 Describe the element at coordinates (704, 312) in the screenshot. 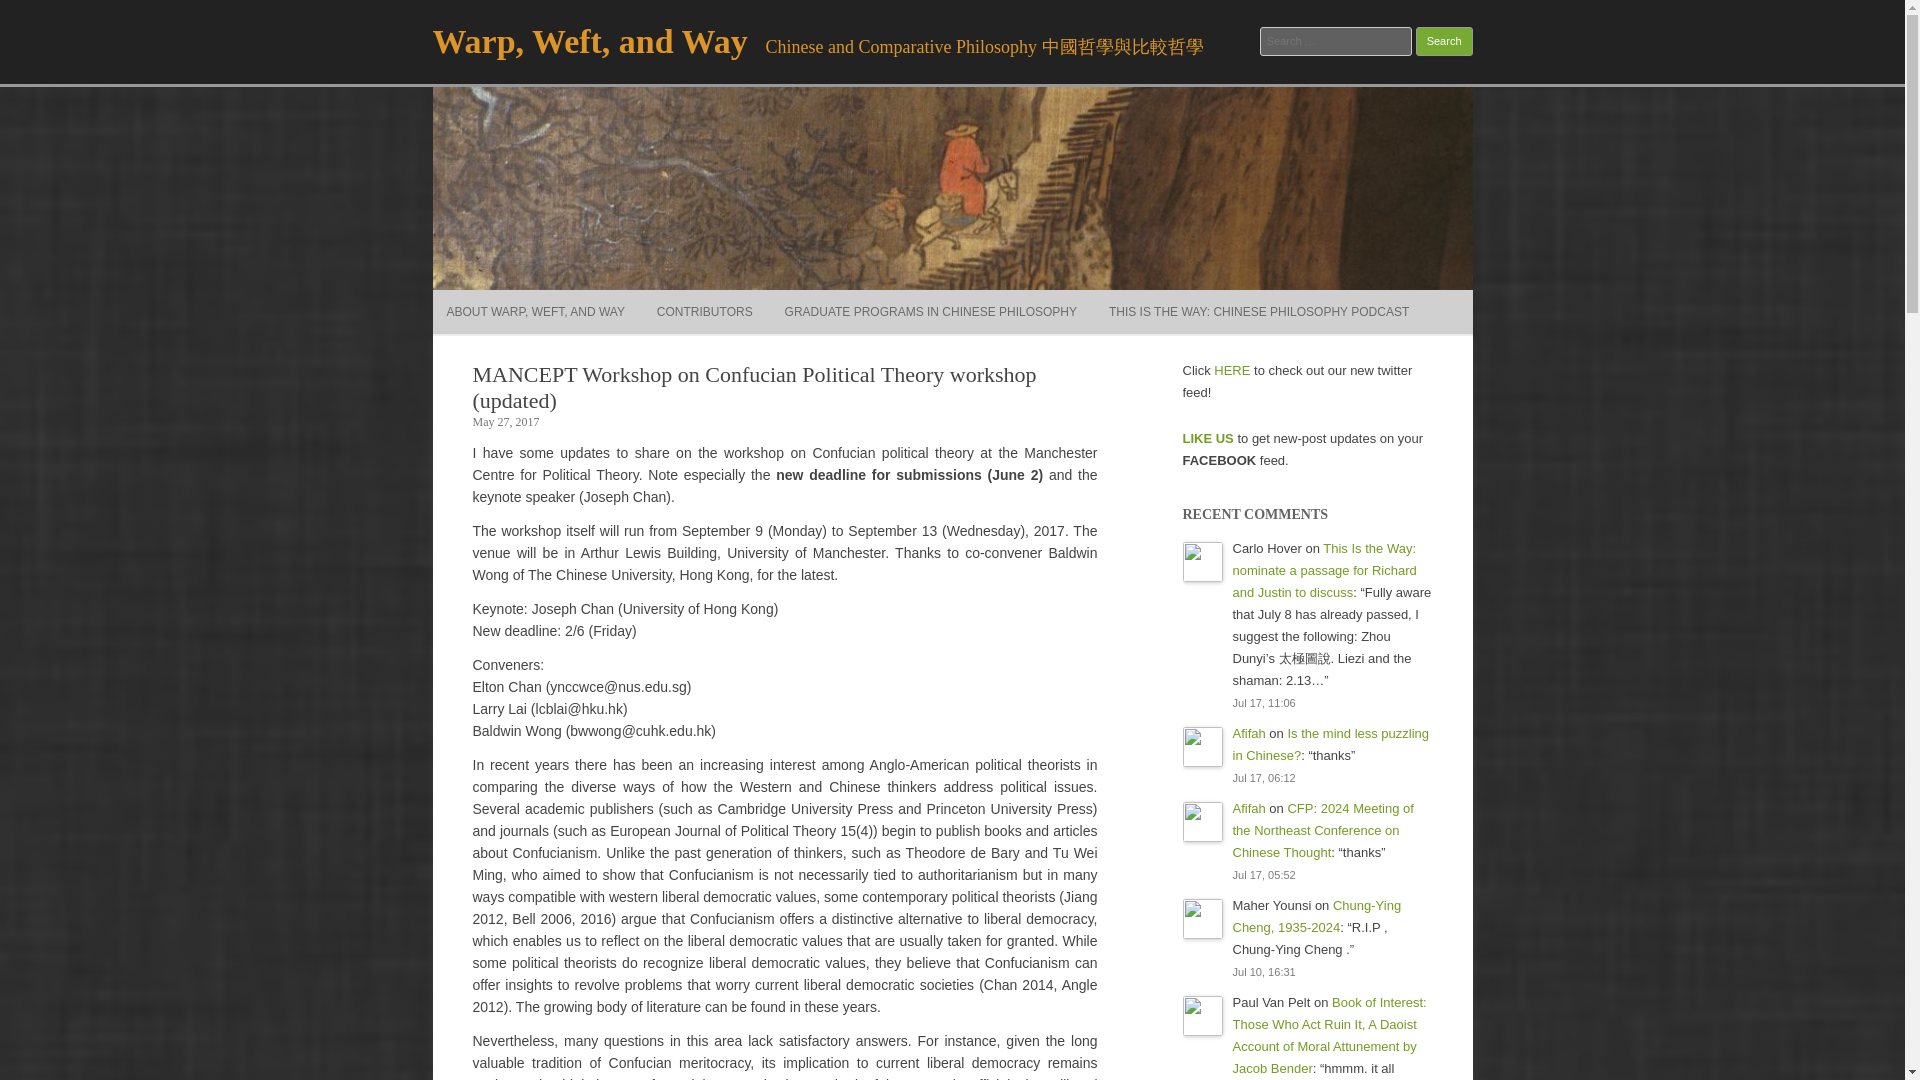

I see `CONTRIBUTORS` at that location.